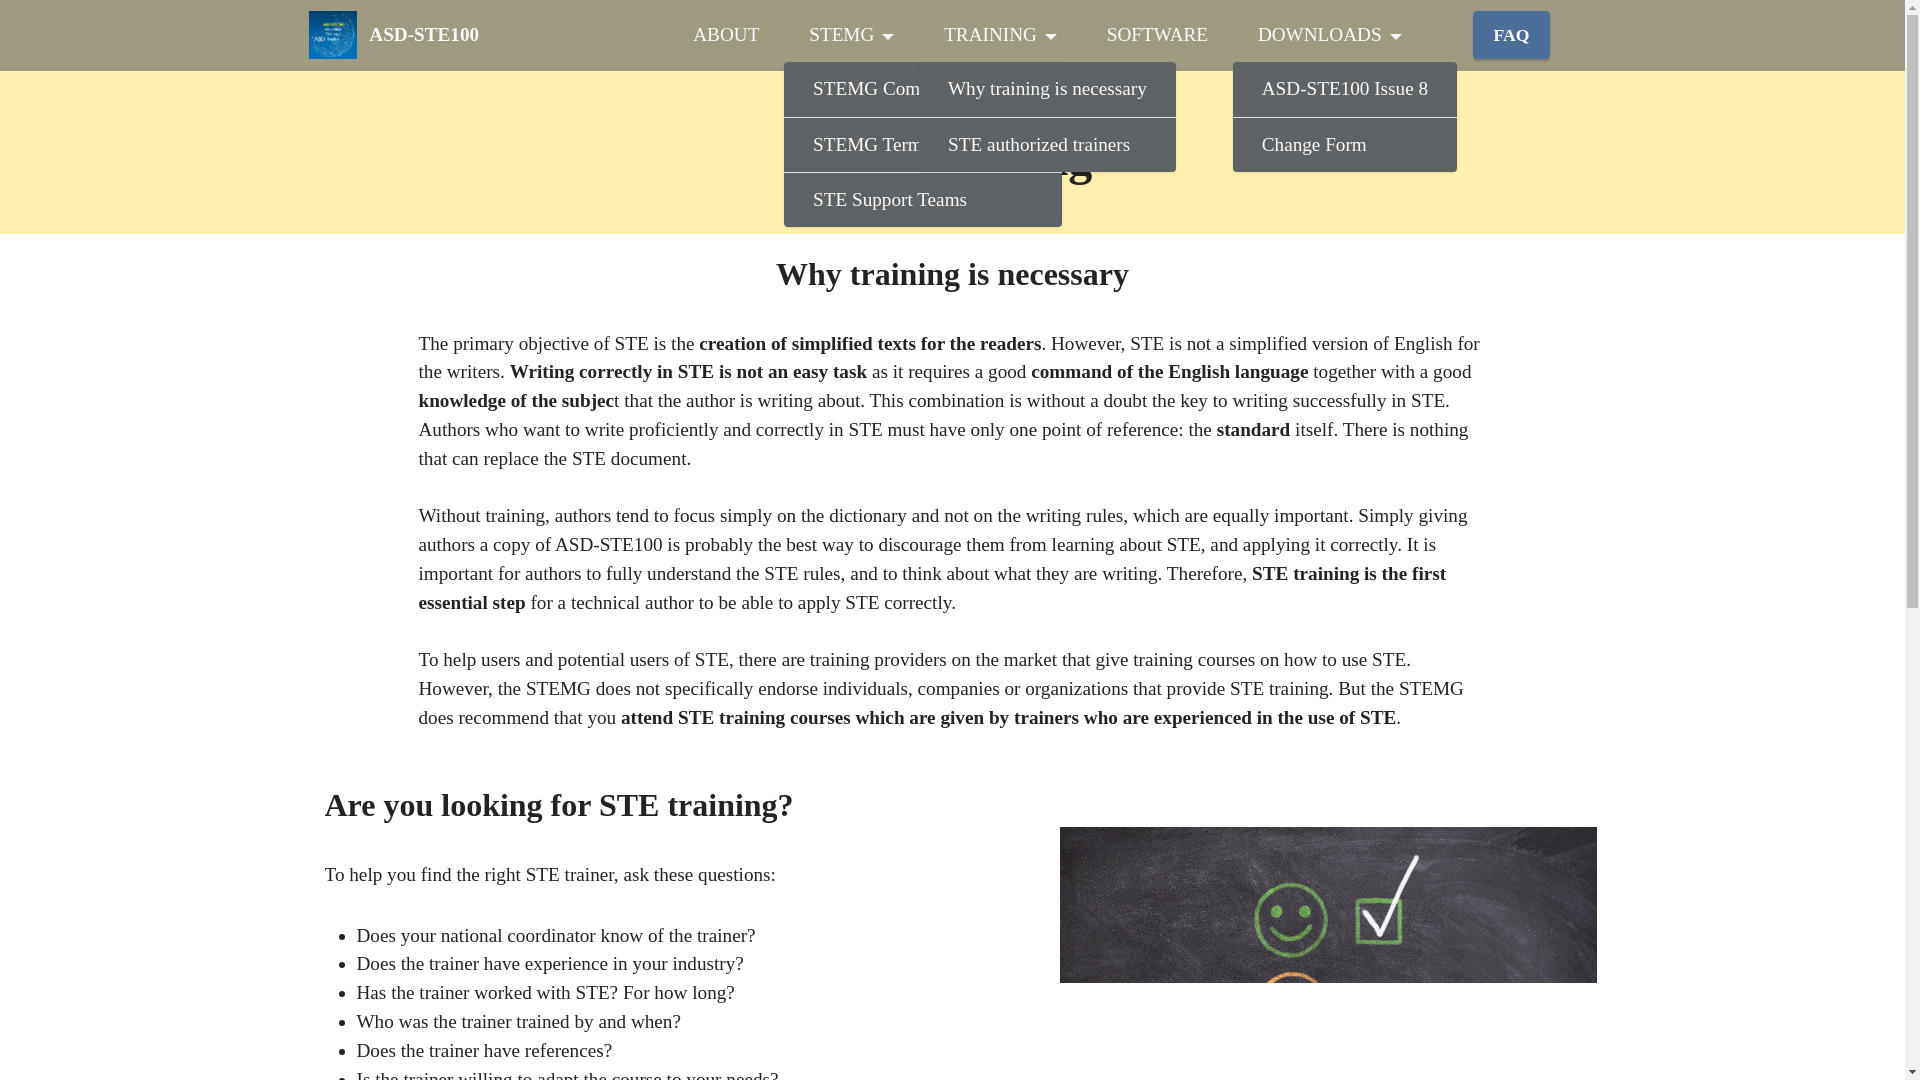 Image resolution: width=1920 pixels, height=1080 pixels. What do you see at coordinates (1510, 34) in the screenshot?
I see `FAQ` at bounding box center [1510, 34].